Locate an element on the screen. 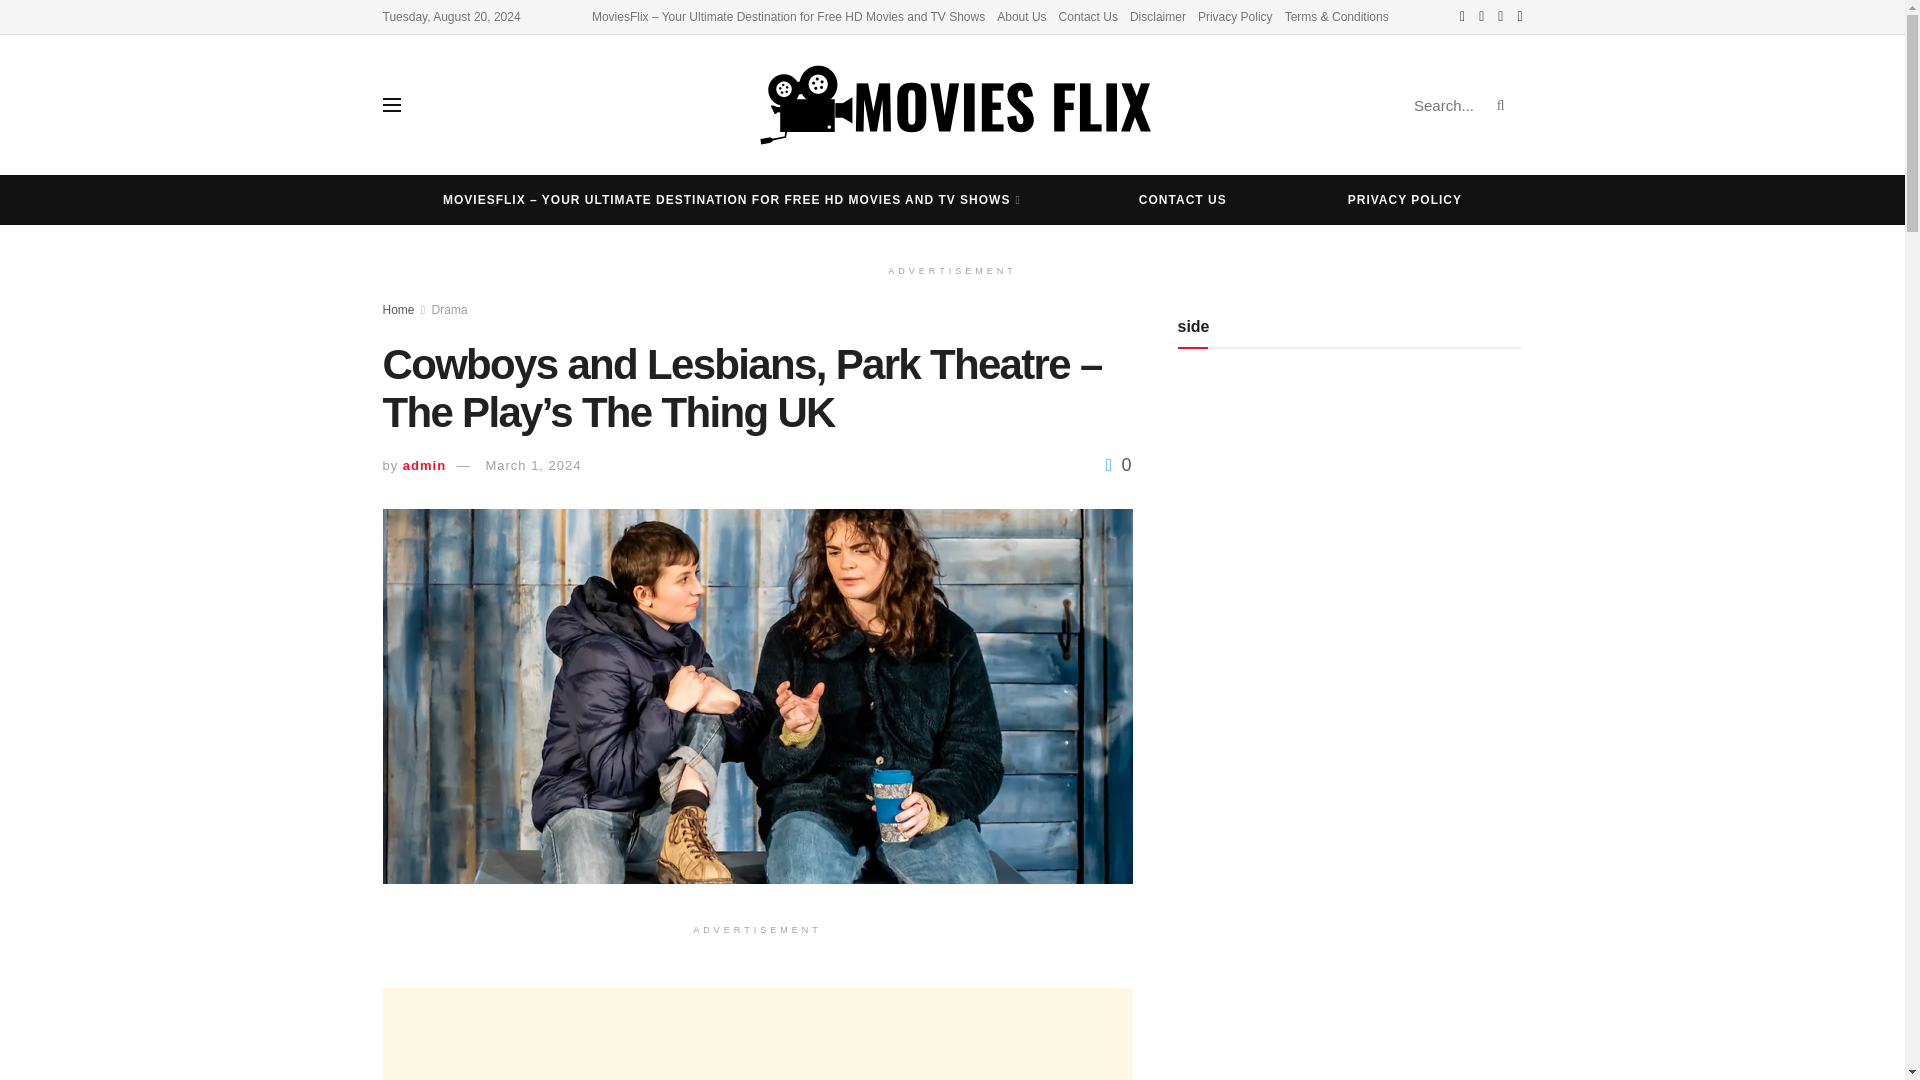 Image resolution: width=1920 pixels, height=1080 pixels. Disclaimer is located at coordinates (1158, 16).